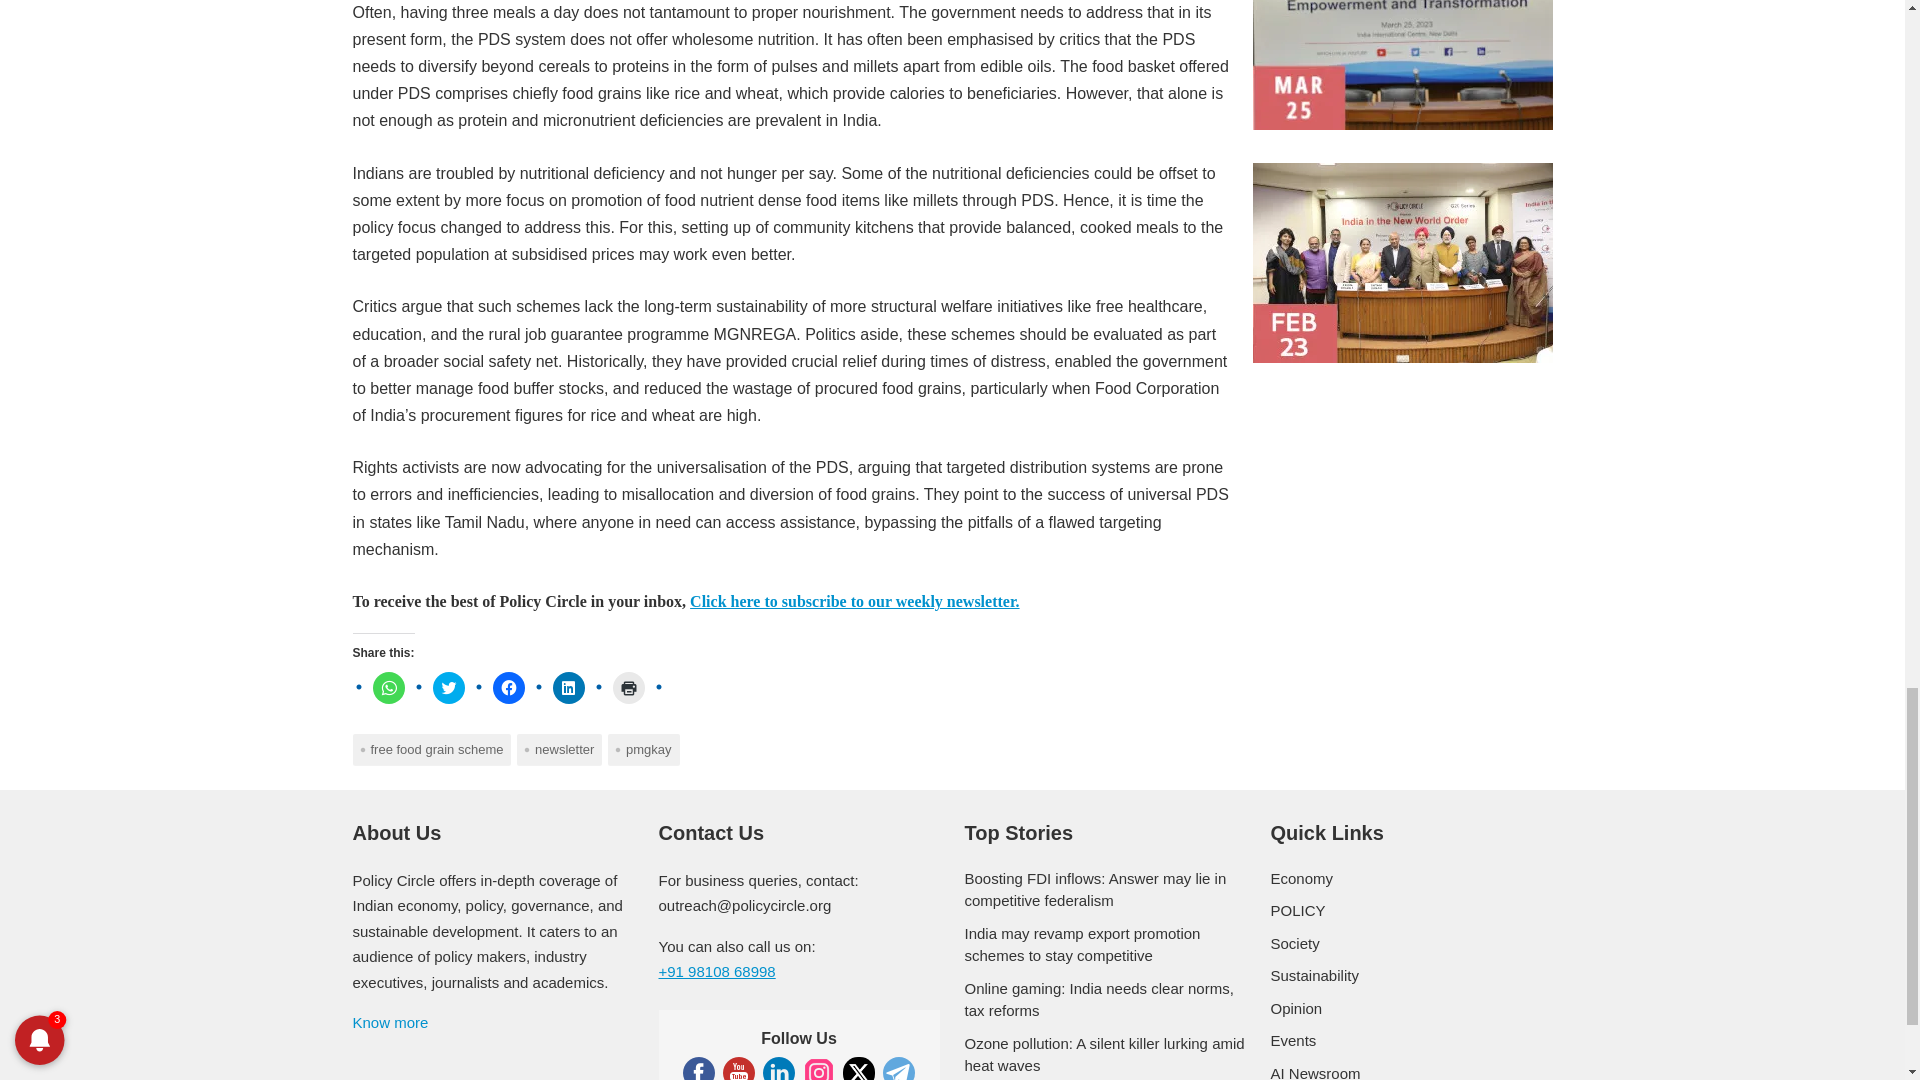 The image size is (1920, 1080). I want to click on Click to print, so click(628, 688).